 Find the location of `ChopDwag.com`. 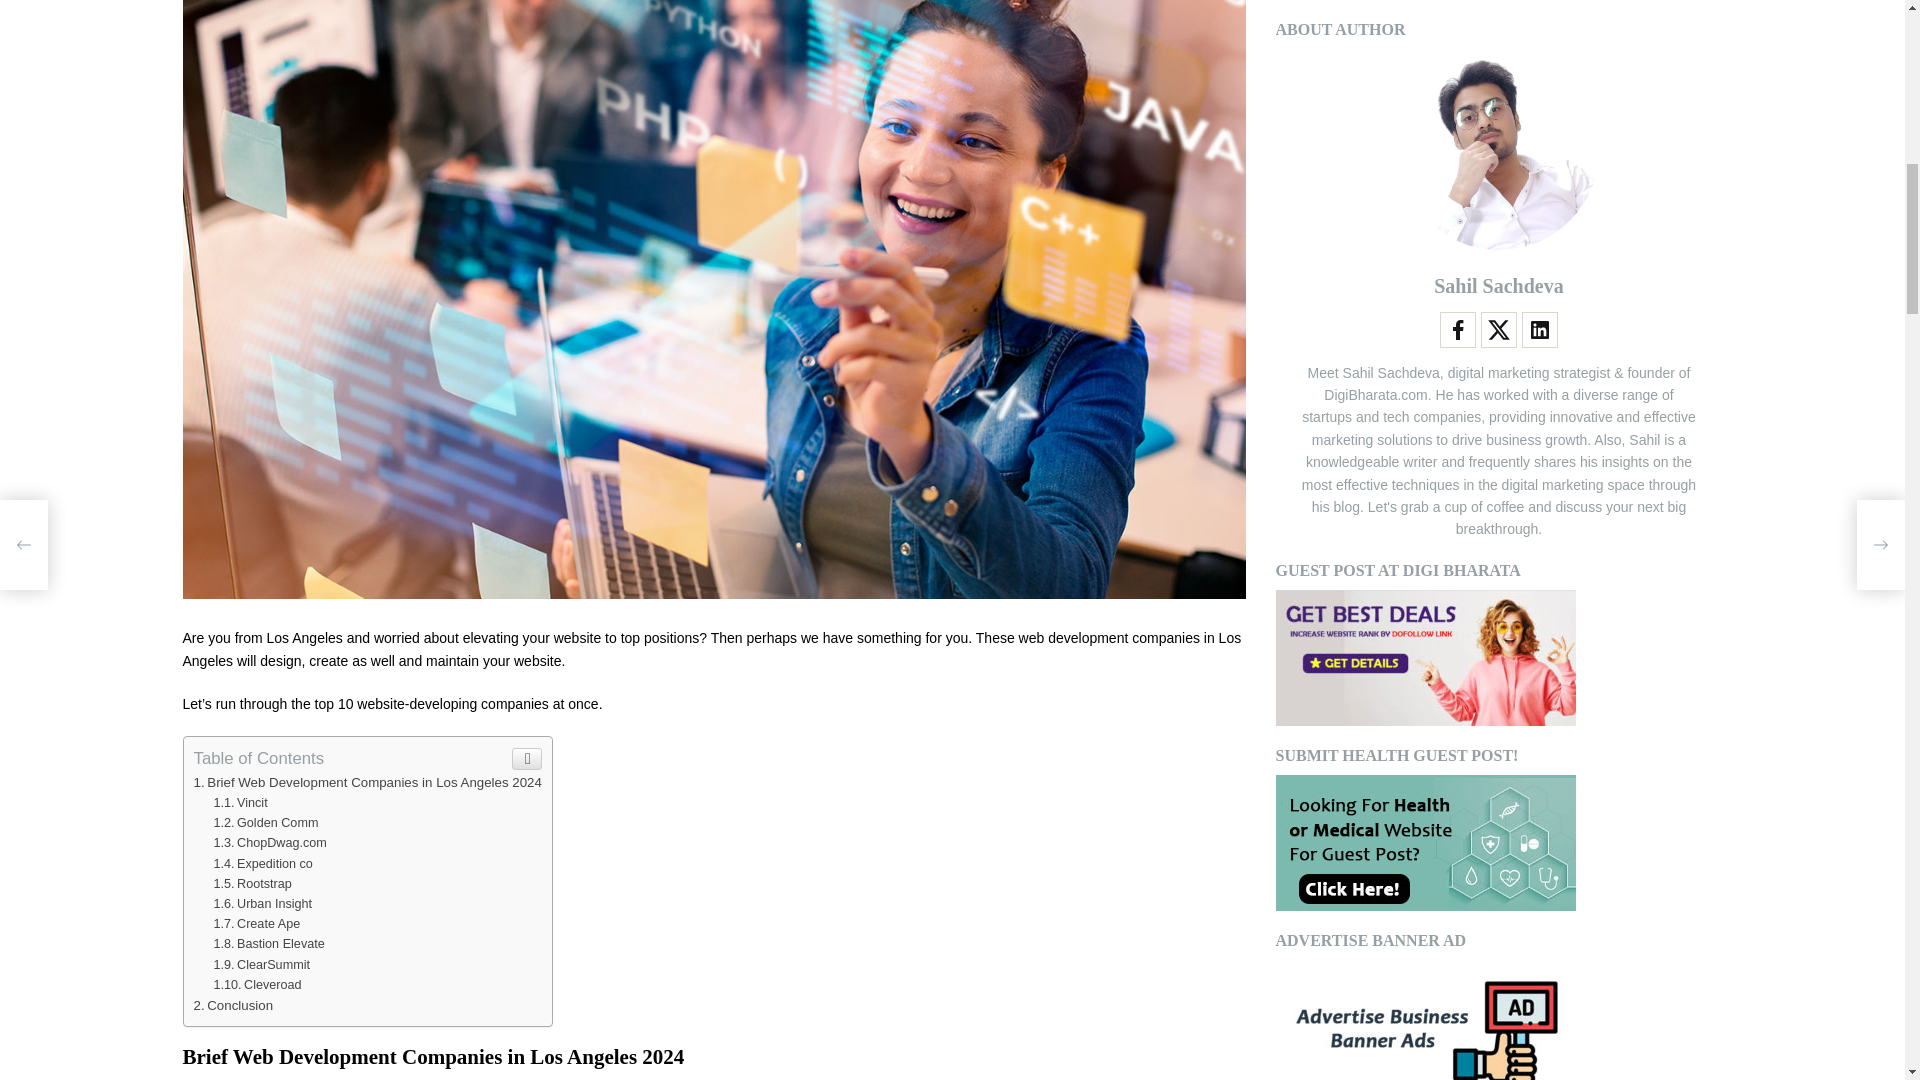

ChopDwag.com is located at coordinates (270, 842).